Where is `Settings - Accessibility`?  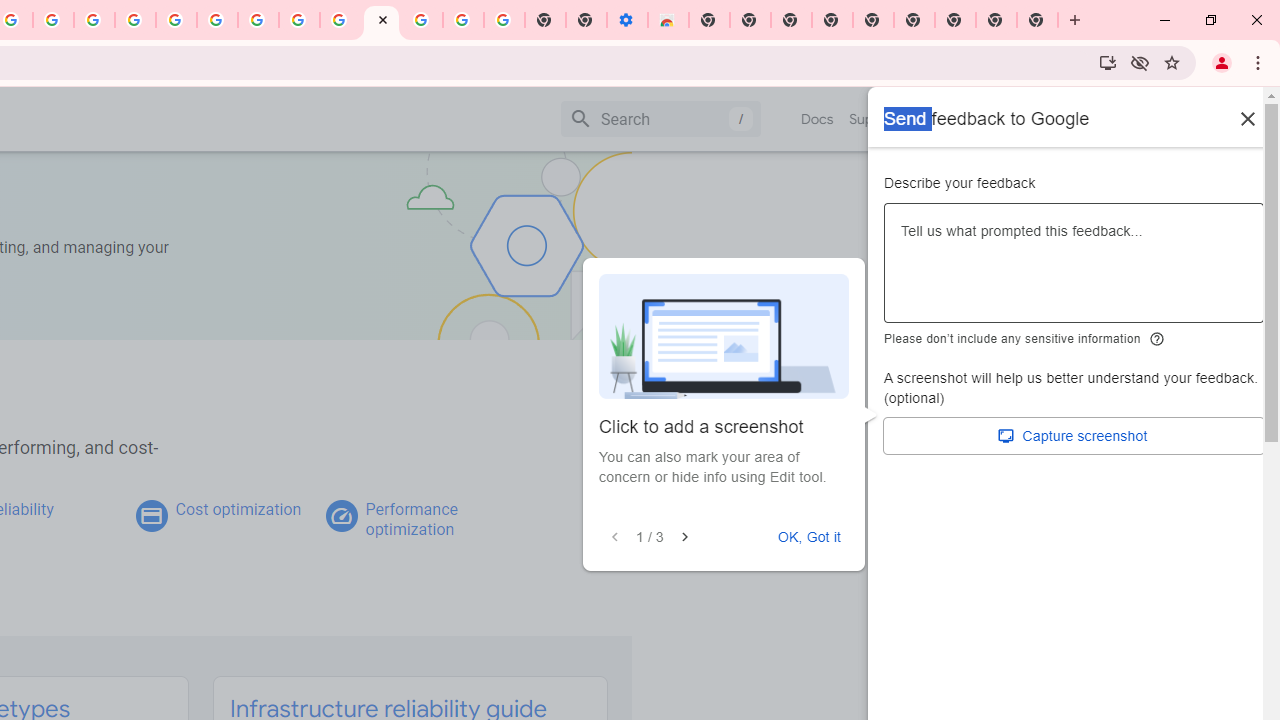
Settings - Accessibility is located at coordinates (626, 20).